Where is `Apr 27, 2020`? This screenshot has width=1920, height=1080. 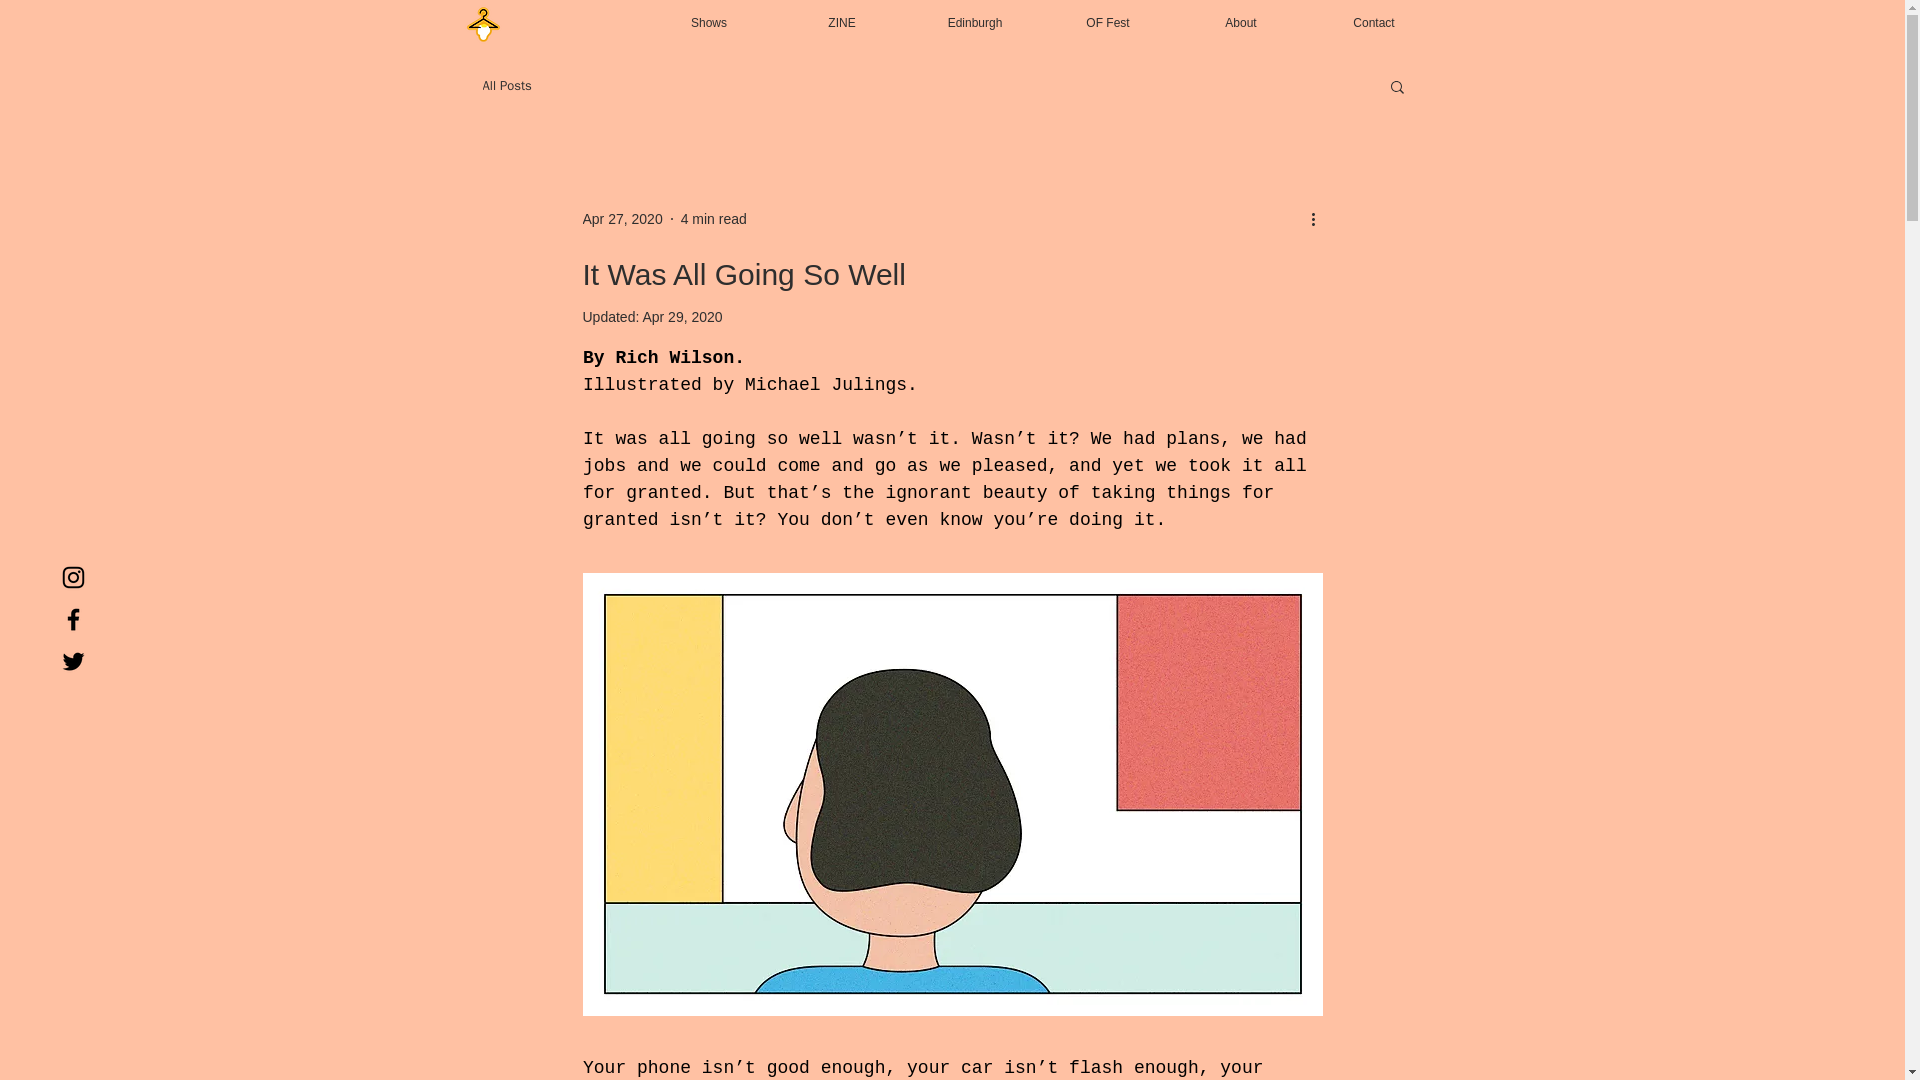
Apr 27, 2020 is located at coordinates (622, 217).